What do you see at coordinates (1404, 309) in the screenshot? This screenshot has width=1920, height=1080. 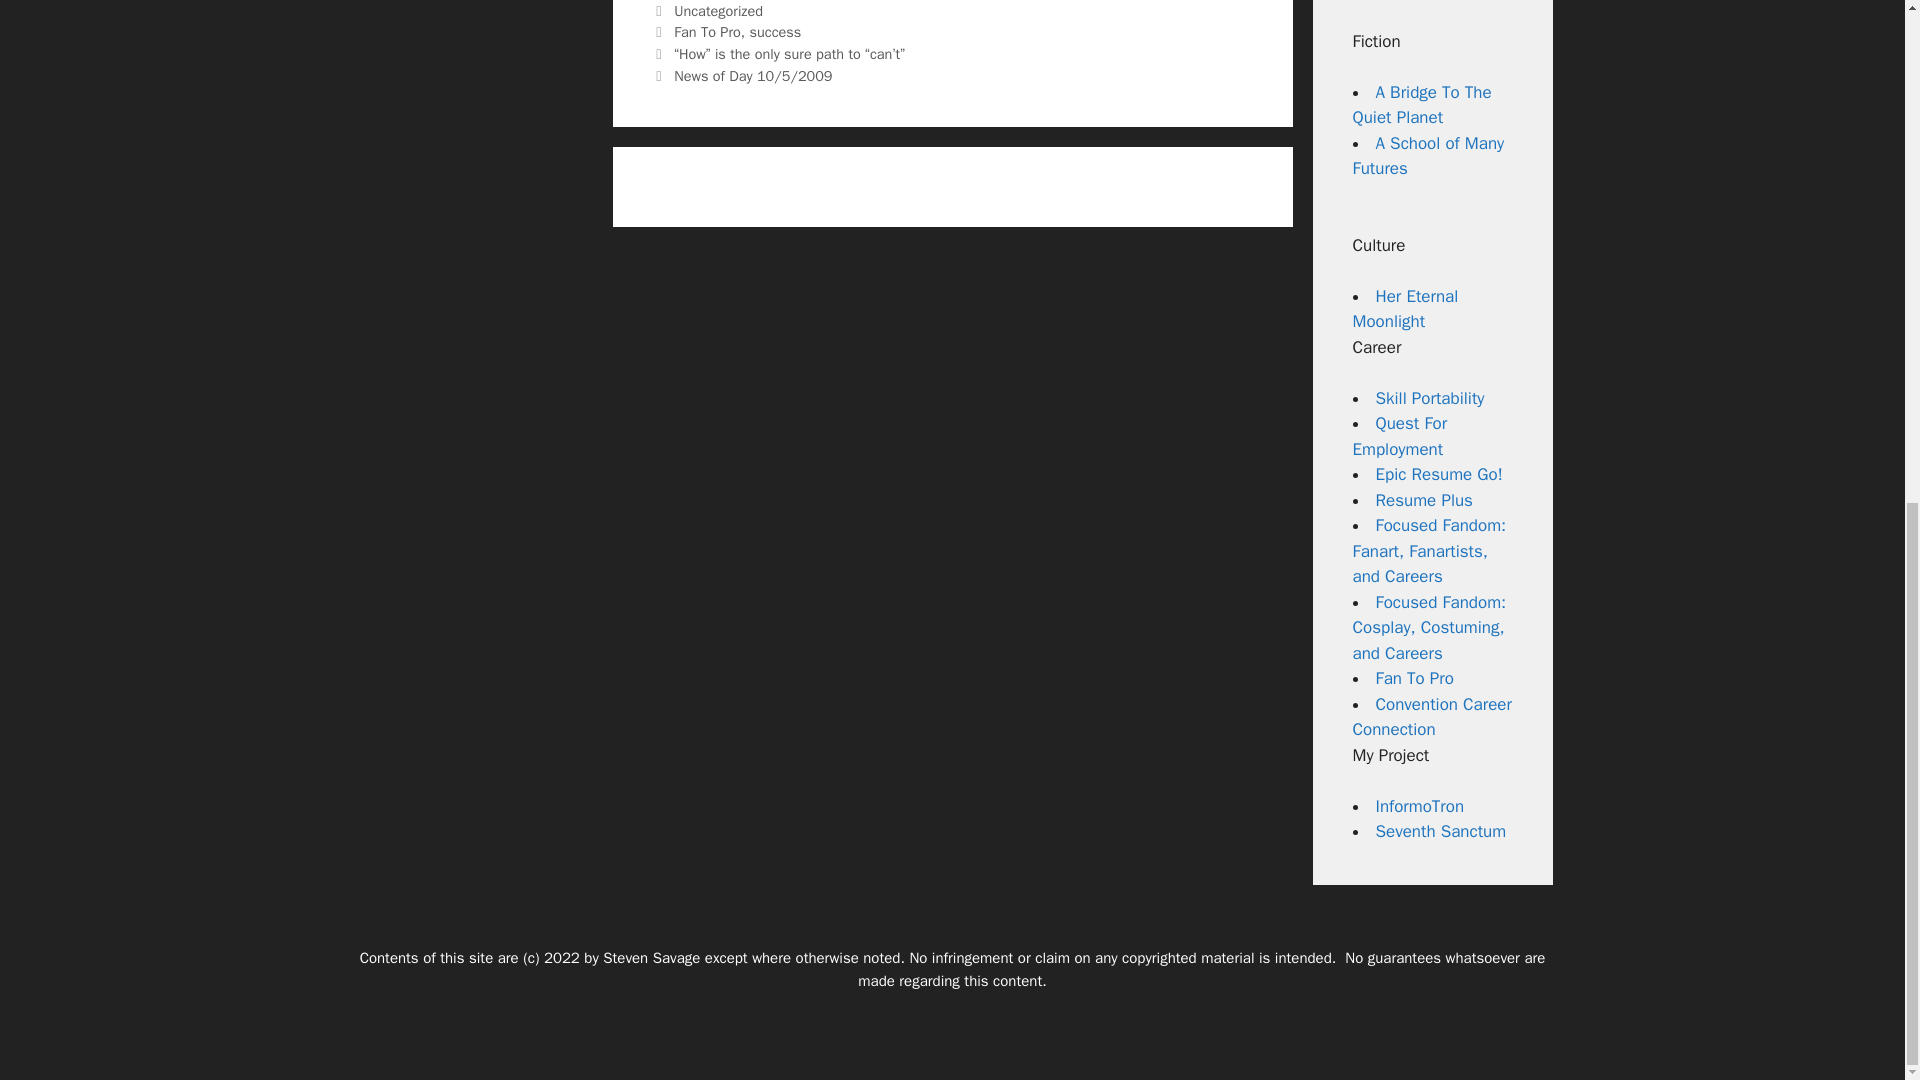 I see `Her Eternal Moonlight` at bounding box center [1404, 309].